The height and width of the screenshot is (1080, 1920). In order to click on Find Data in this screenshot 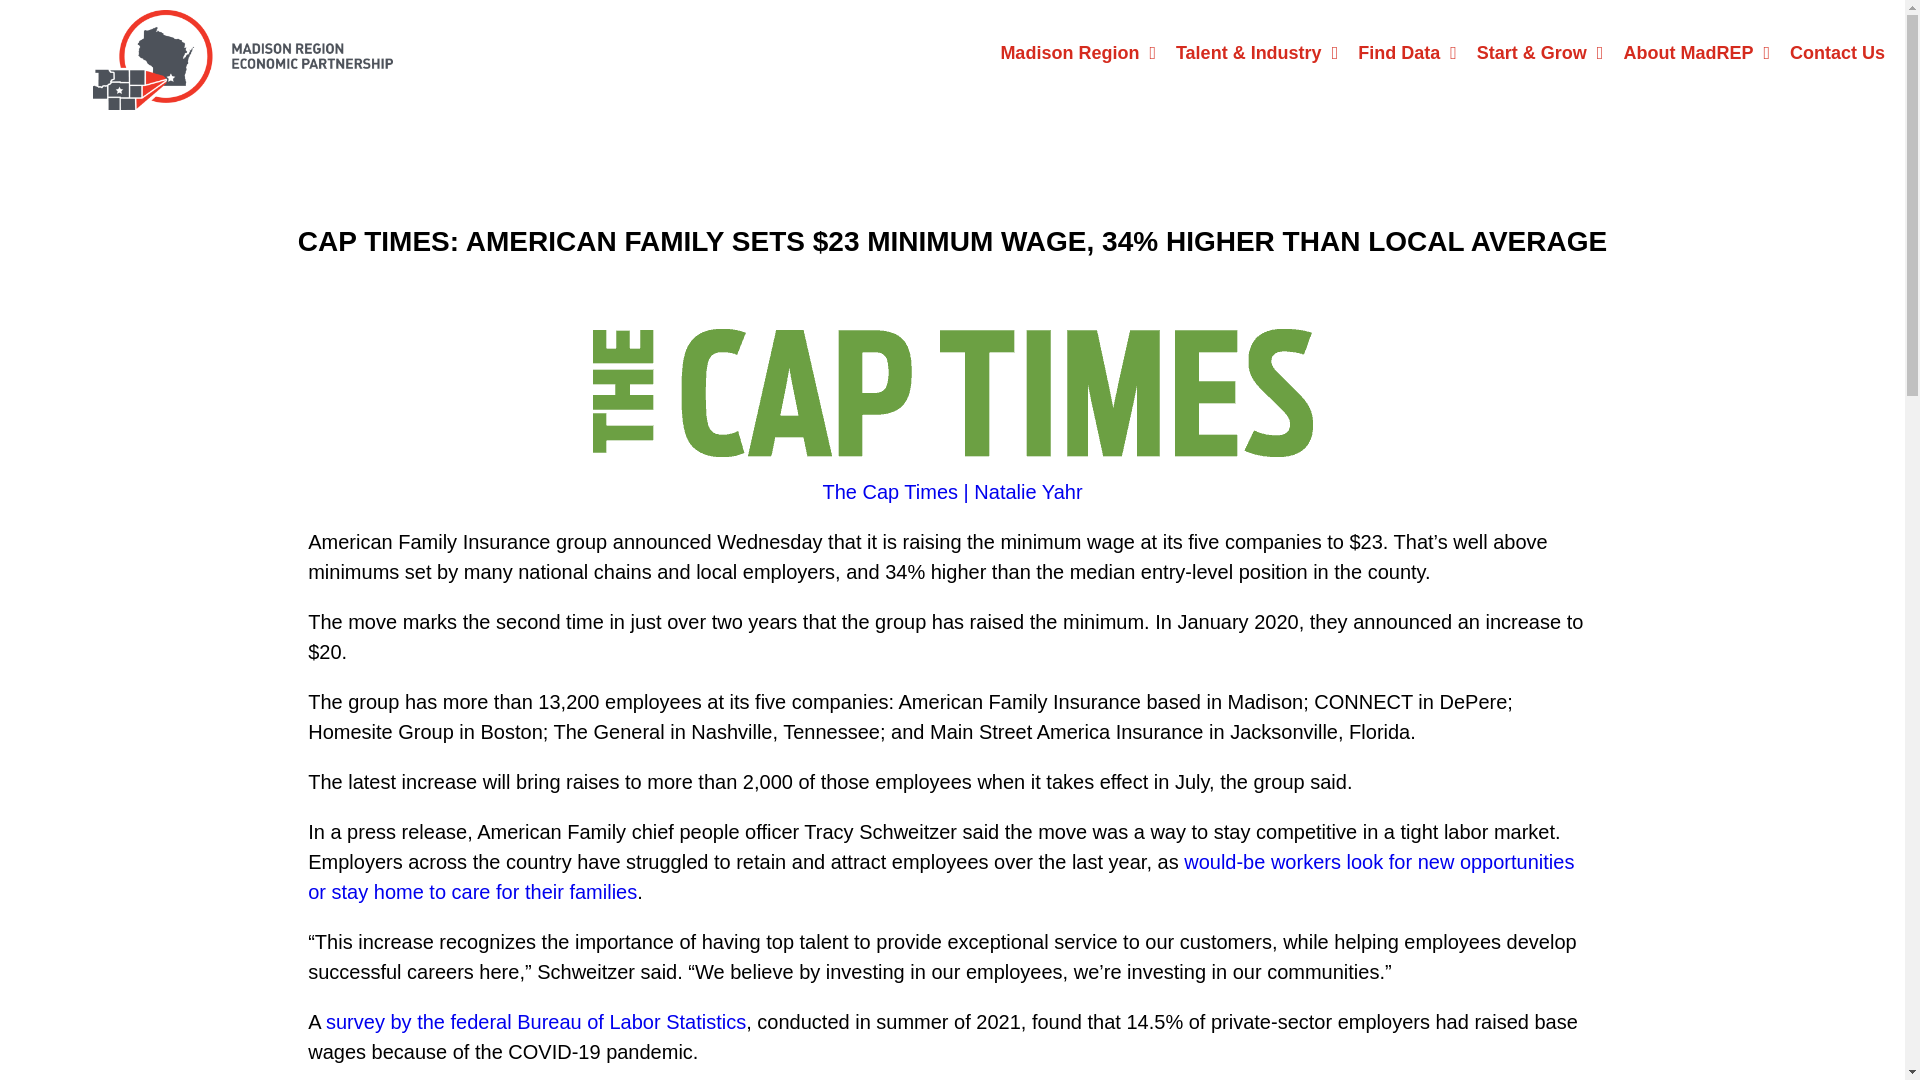, I will do `click(1406, 52)`.